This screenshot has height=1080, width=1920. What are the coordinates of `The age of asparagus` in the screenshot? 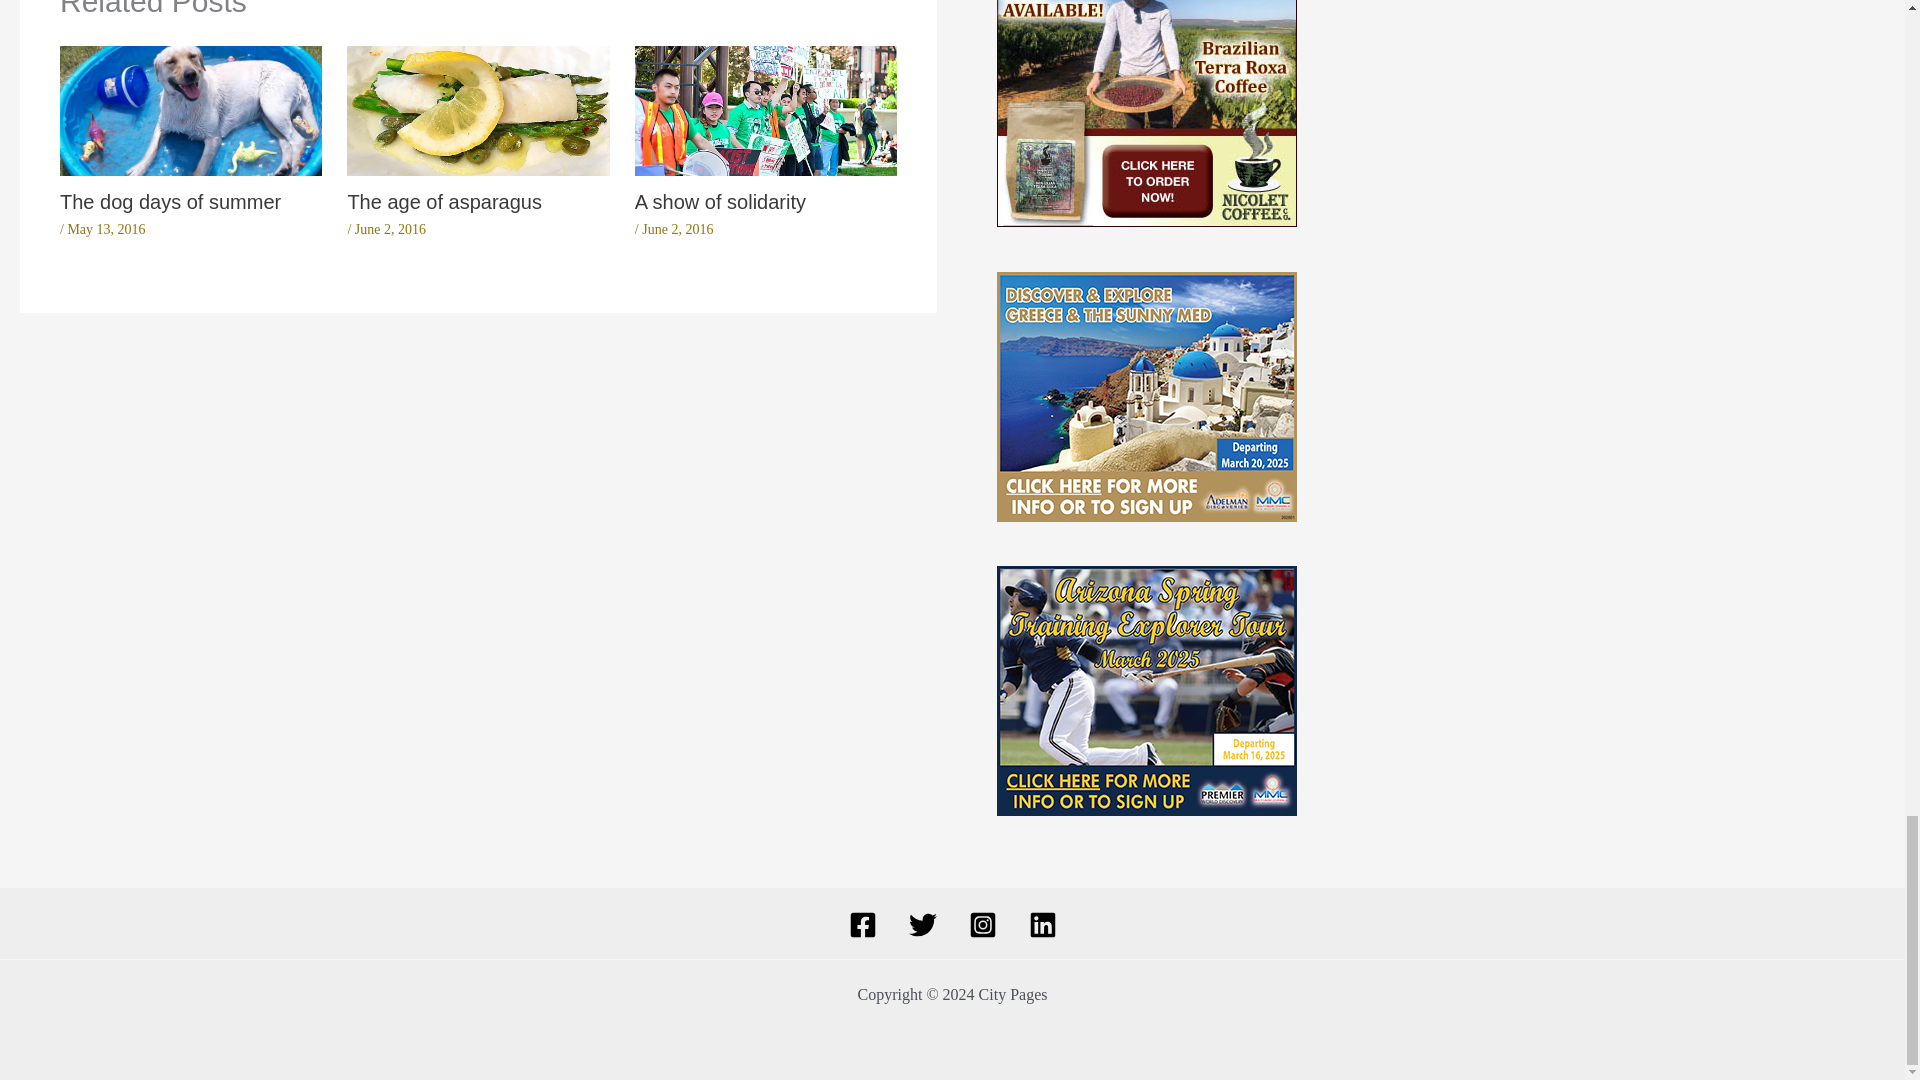 It's located at (444, 202).